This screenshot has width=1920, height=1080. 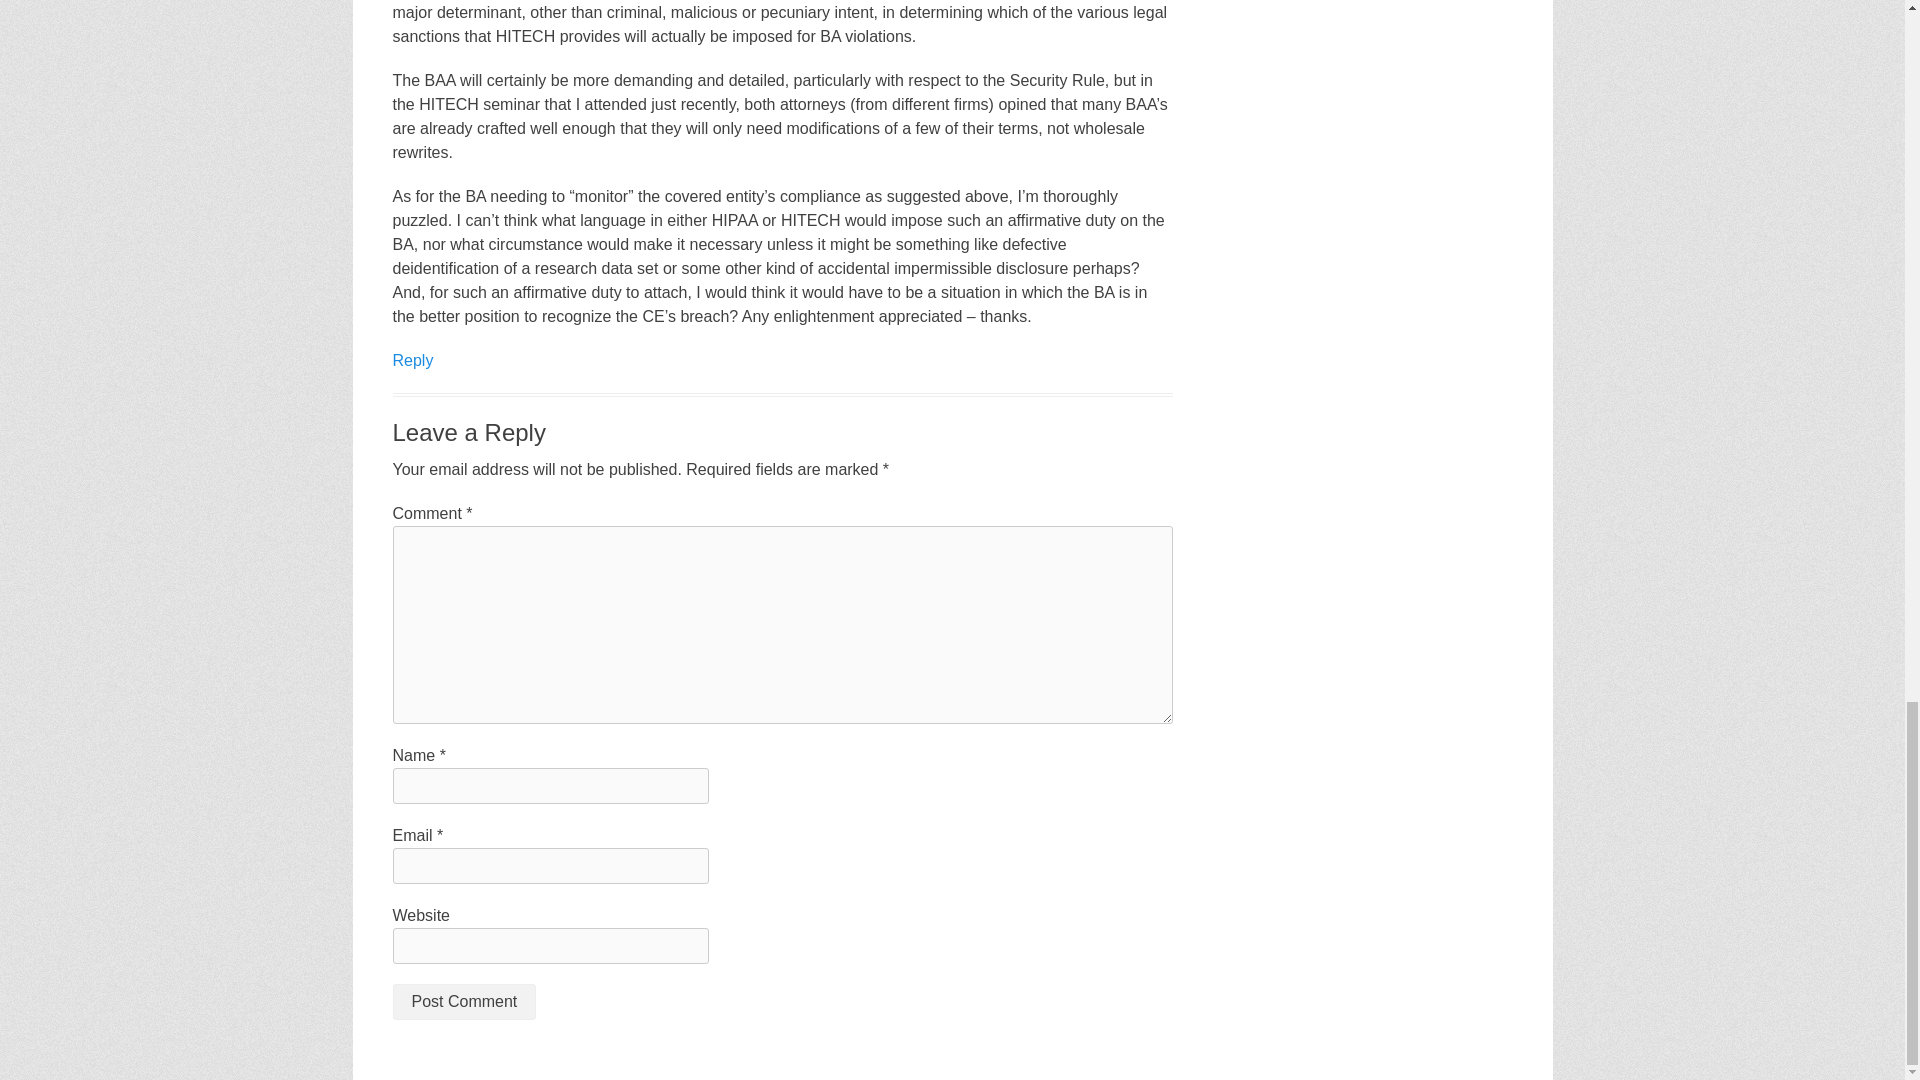 I want to click on Reply, so click(x=412, y=360).